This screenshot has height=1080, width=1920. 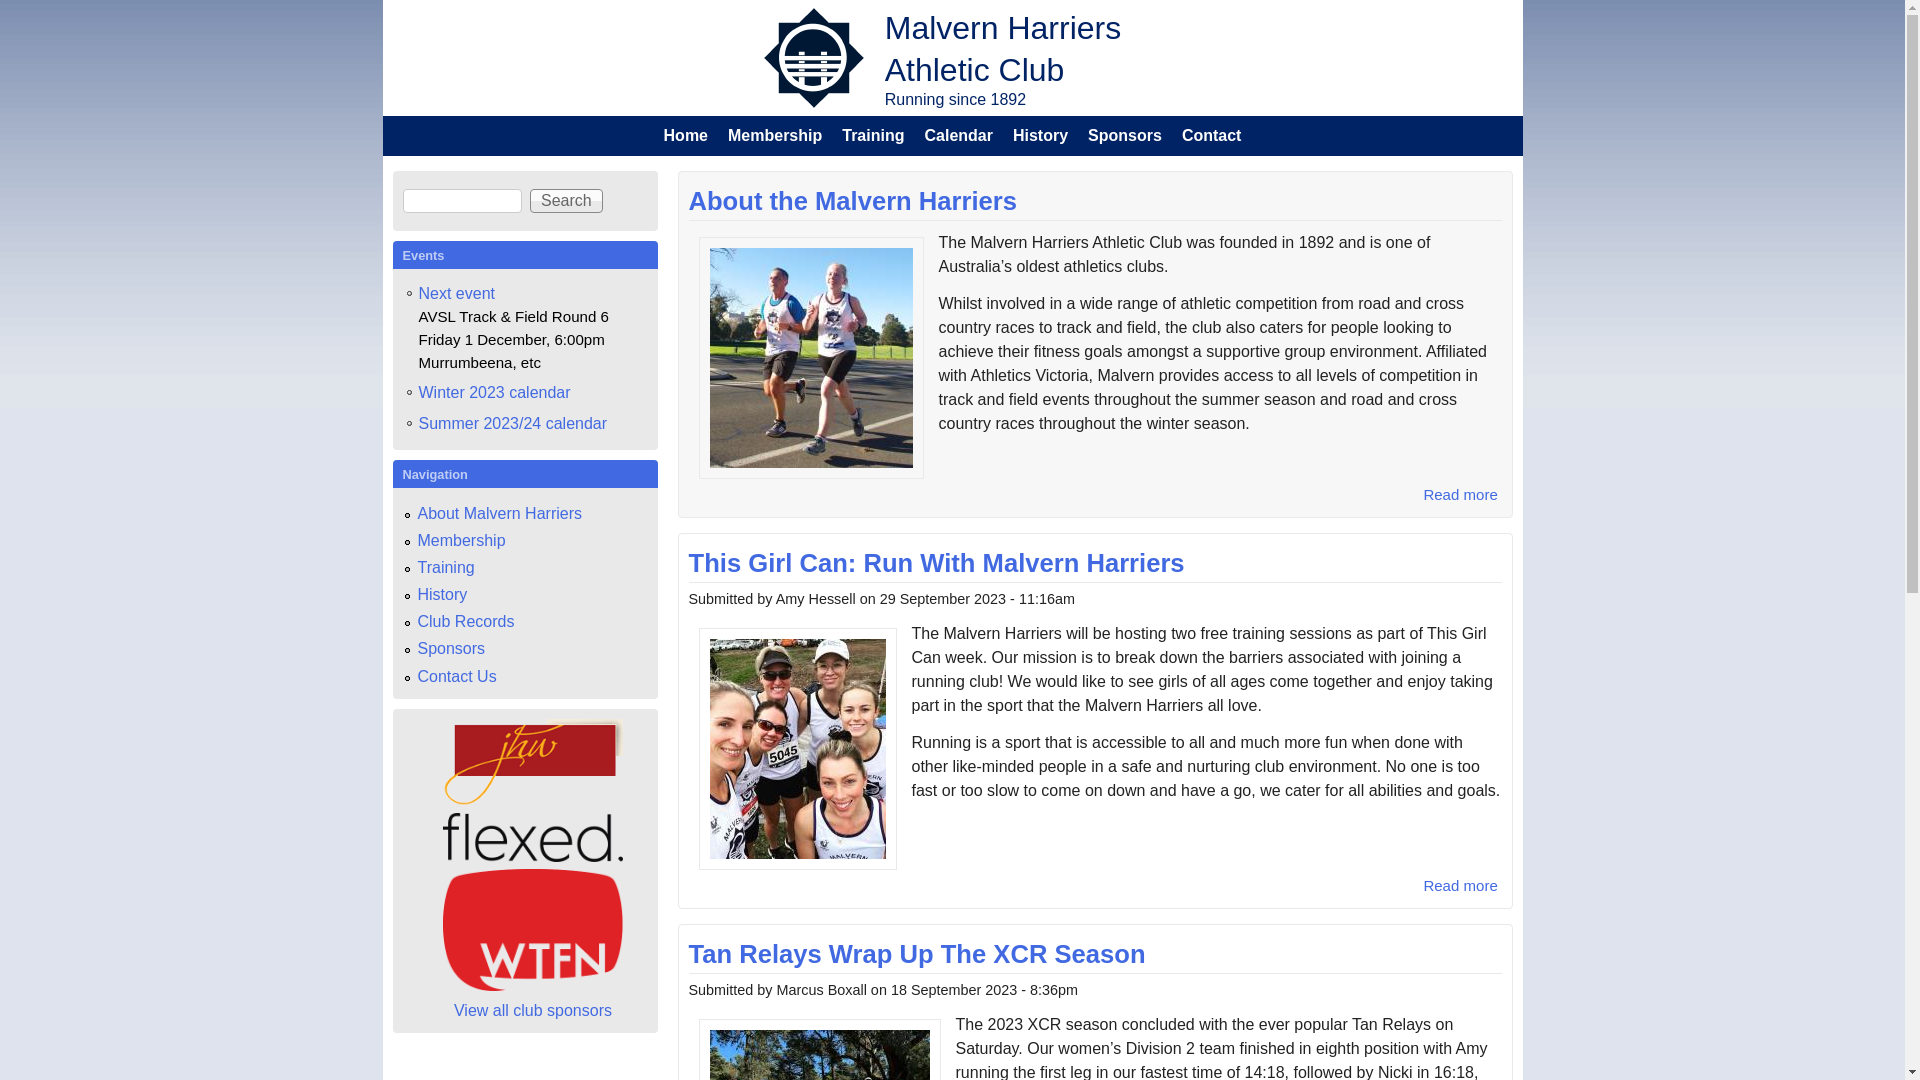 I want to click on Contact, so click(x=1212, y=136).